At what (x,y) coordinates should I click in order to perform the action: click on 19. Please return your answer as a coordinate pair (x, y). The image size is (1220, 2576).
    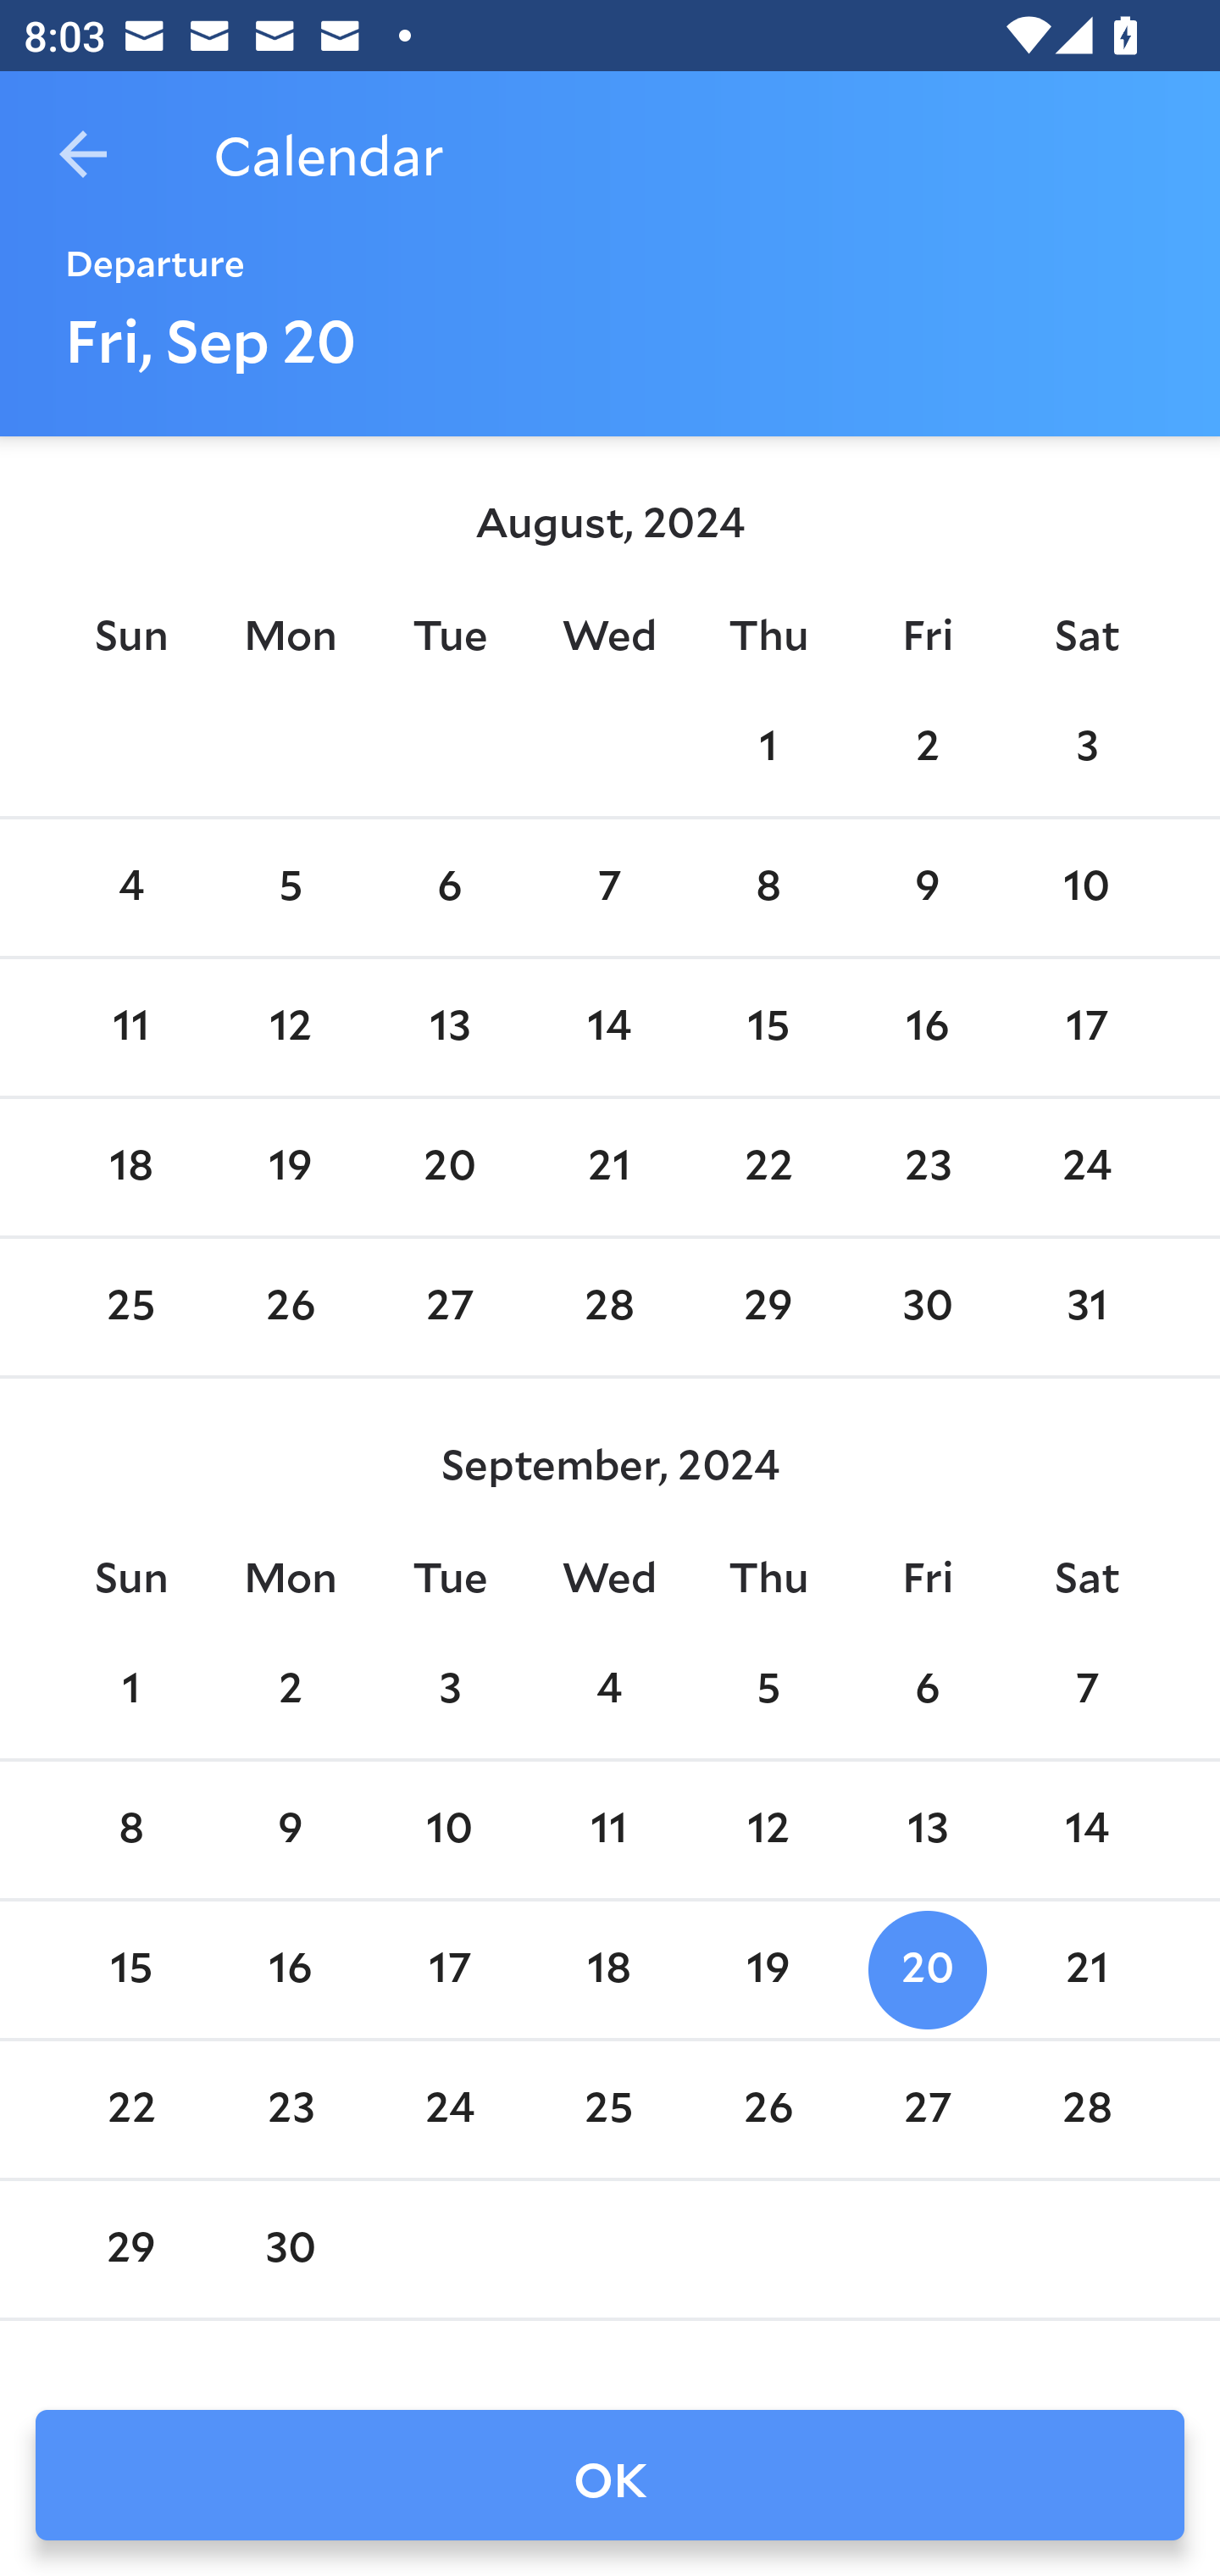
    Looking at the image, I should click on (768, 1970).